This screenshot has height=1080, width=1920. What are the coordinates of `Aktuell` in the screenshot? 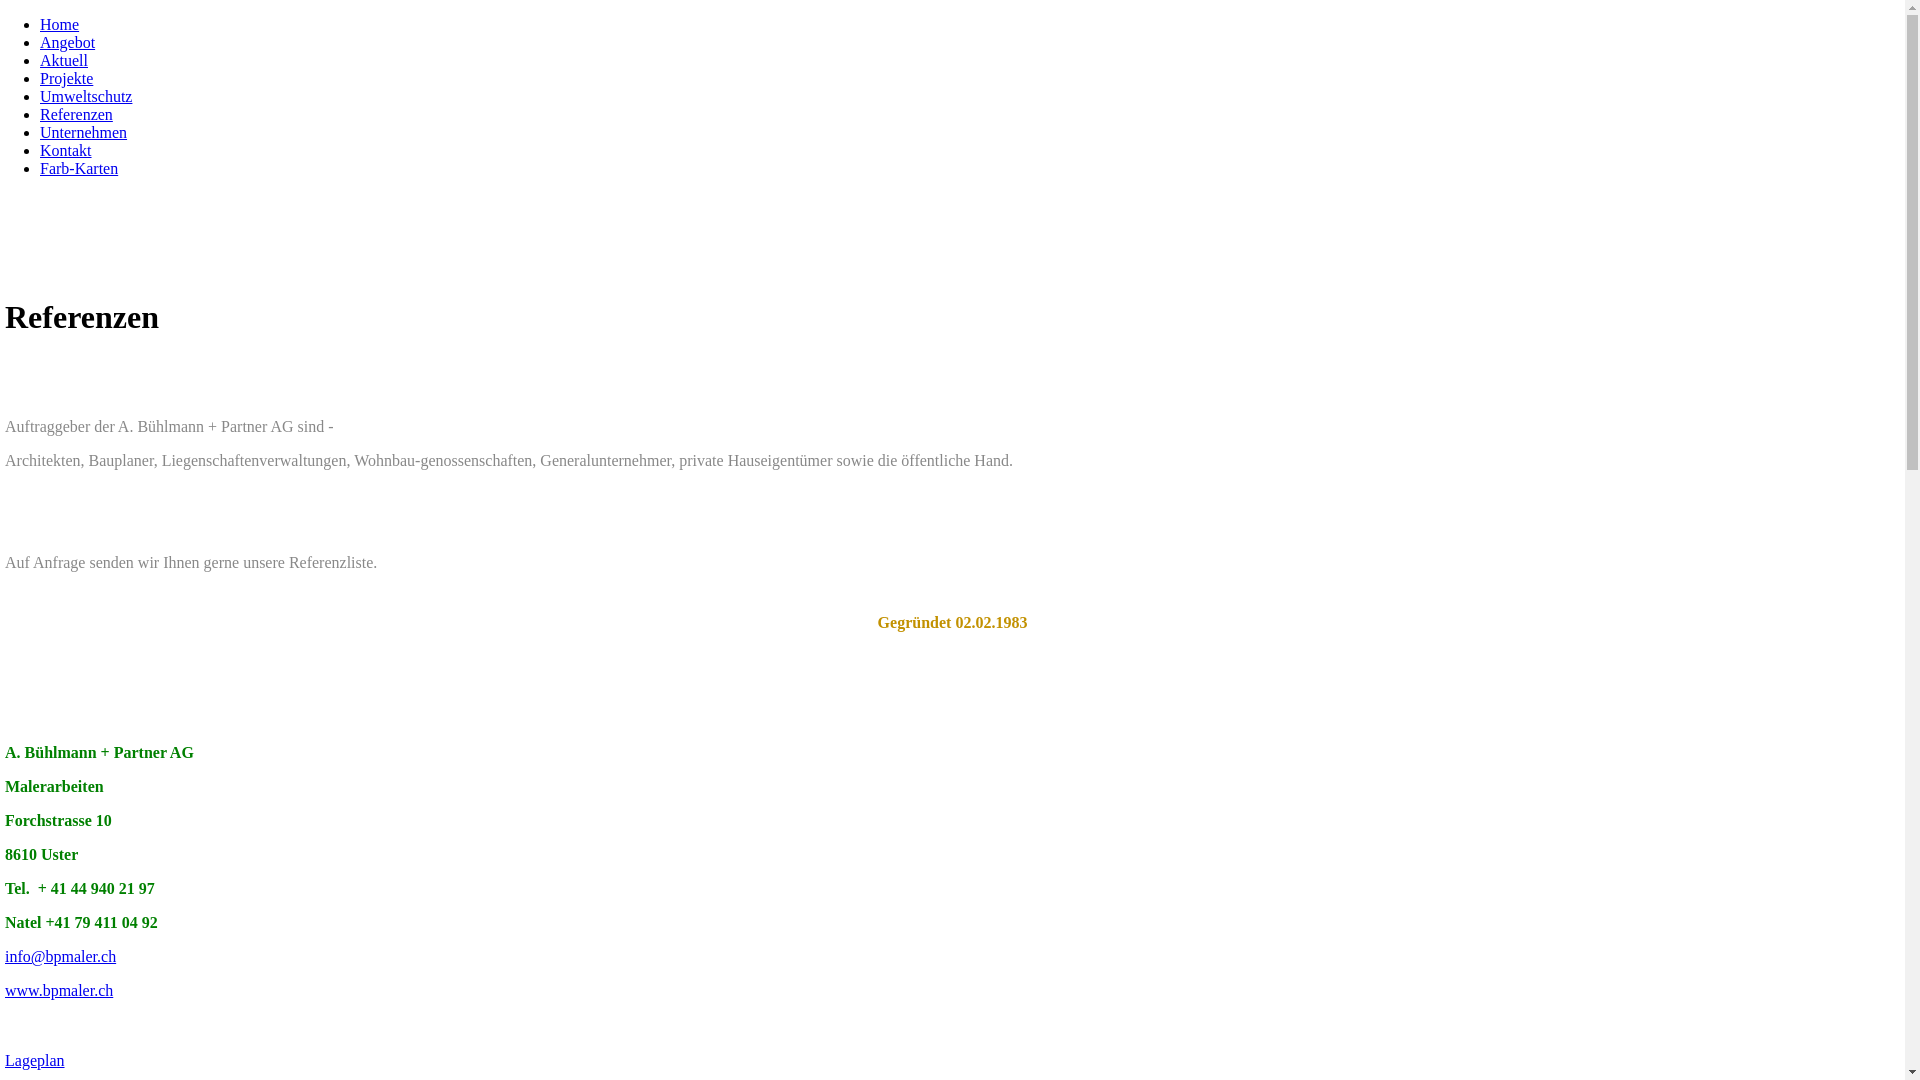 It's located at (64, 60).